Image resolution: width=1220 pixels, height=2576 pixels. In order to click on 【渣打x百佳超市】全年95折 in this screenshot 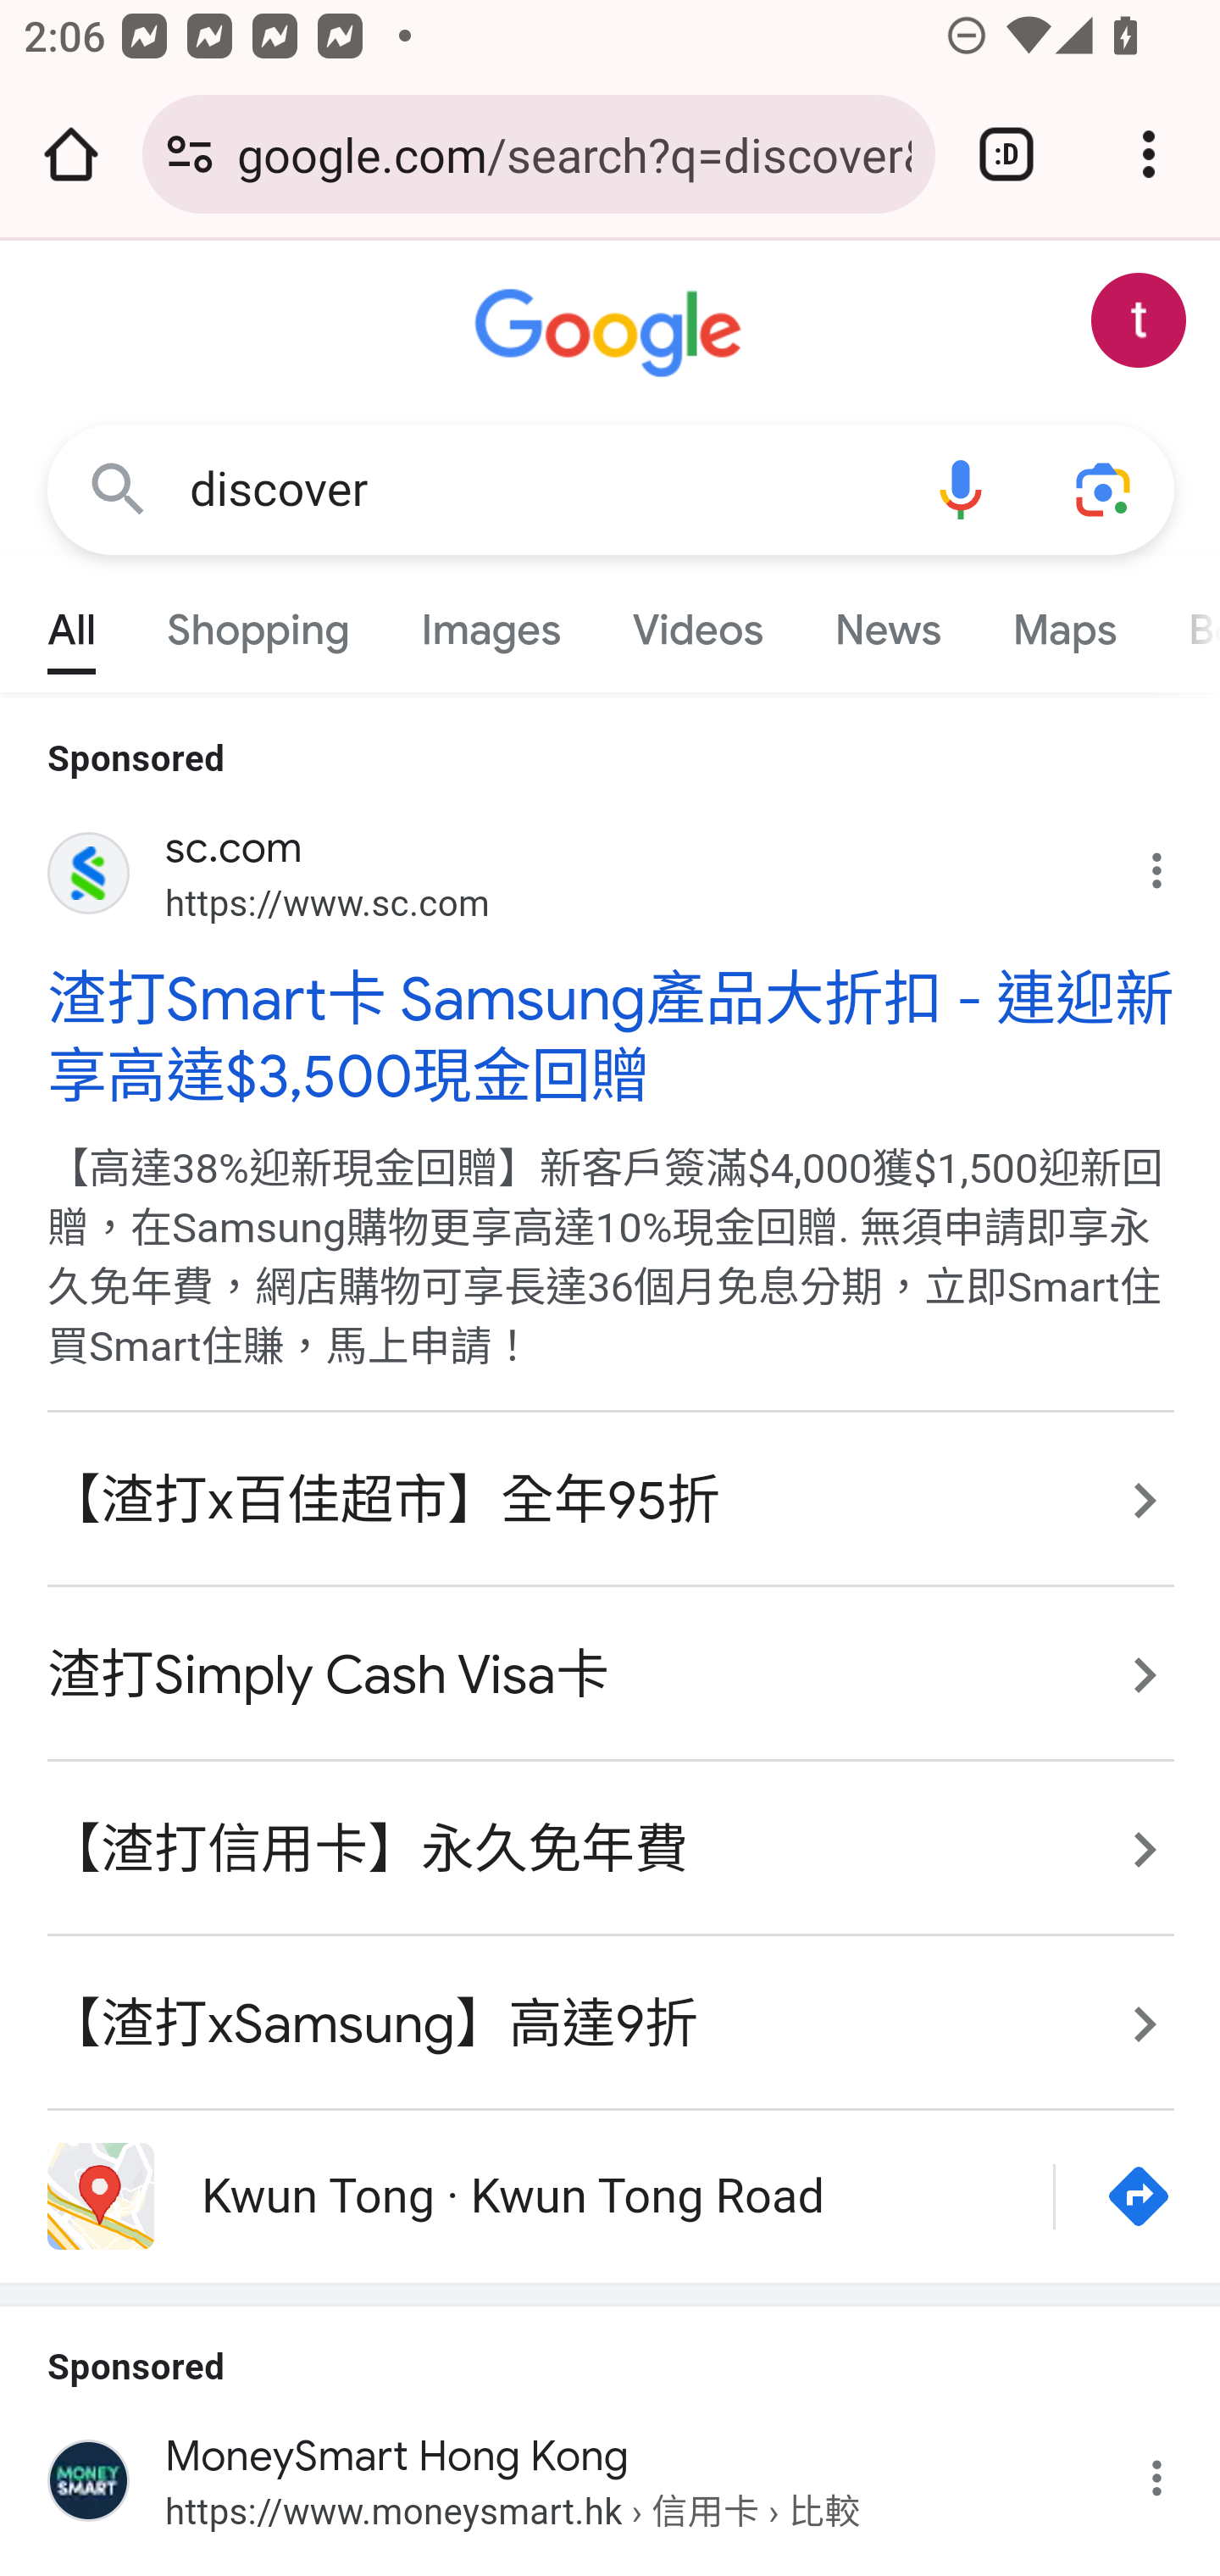, I will do `click(612, 1502)`.